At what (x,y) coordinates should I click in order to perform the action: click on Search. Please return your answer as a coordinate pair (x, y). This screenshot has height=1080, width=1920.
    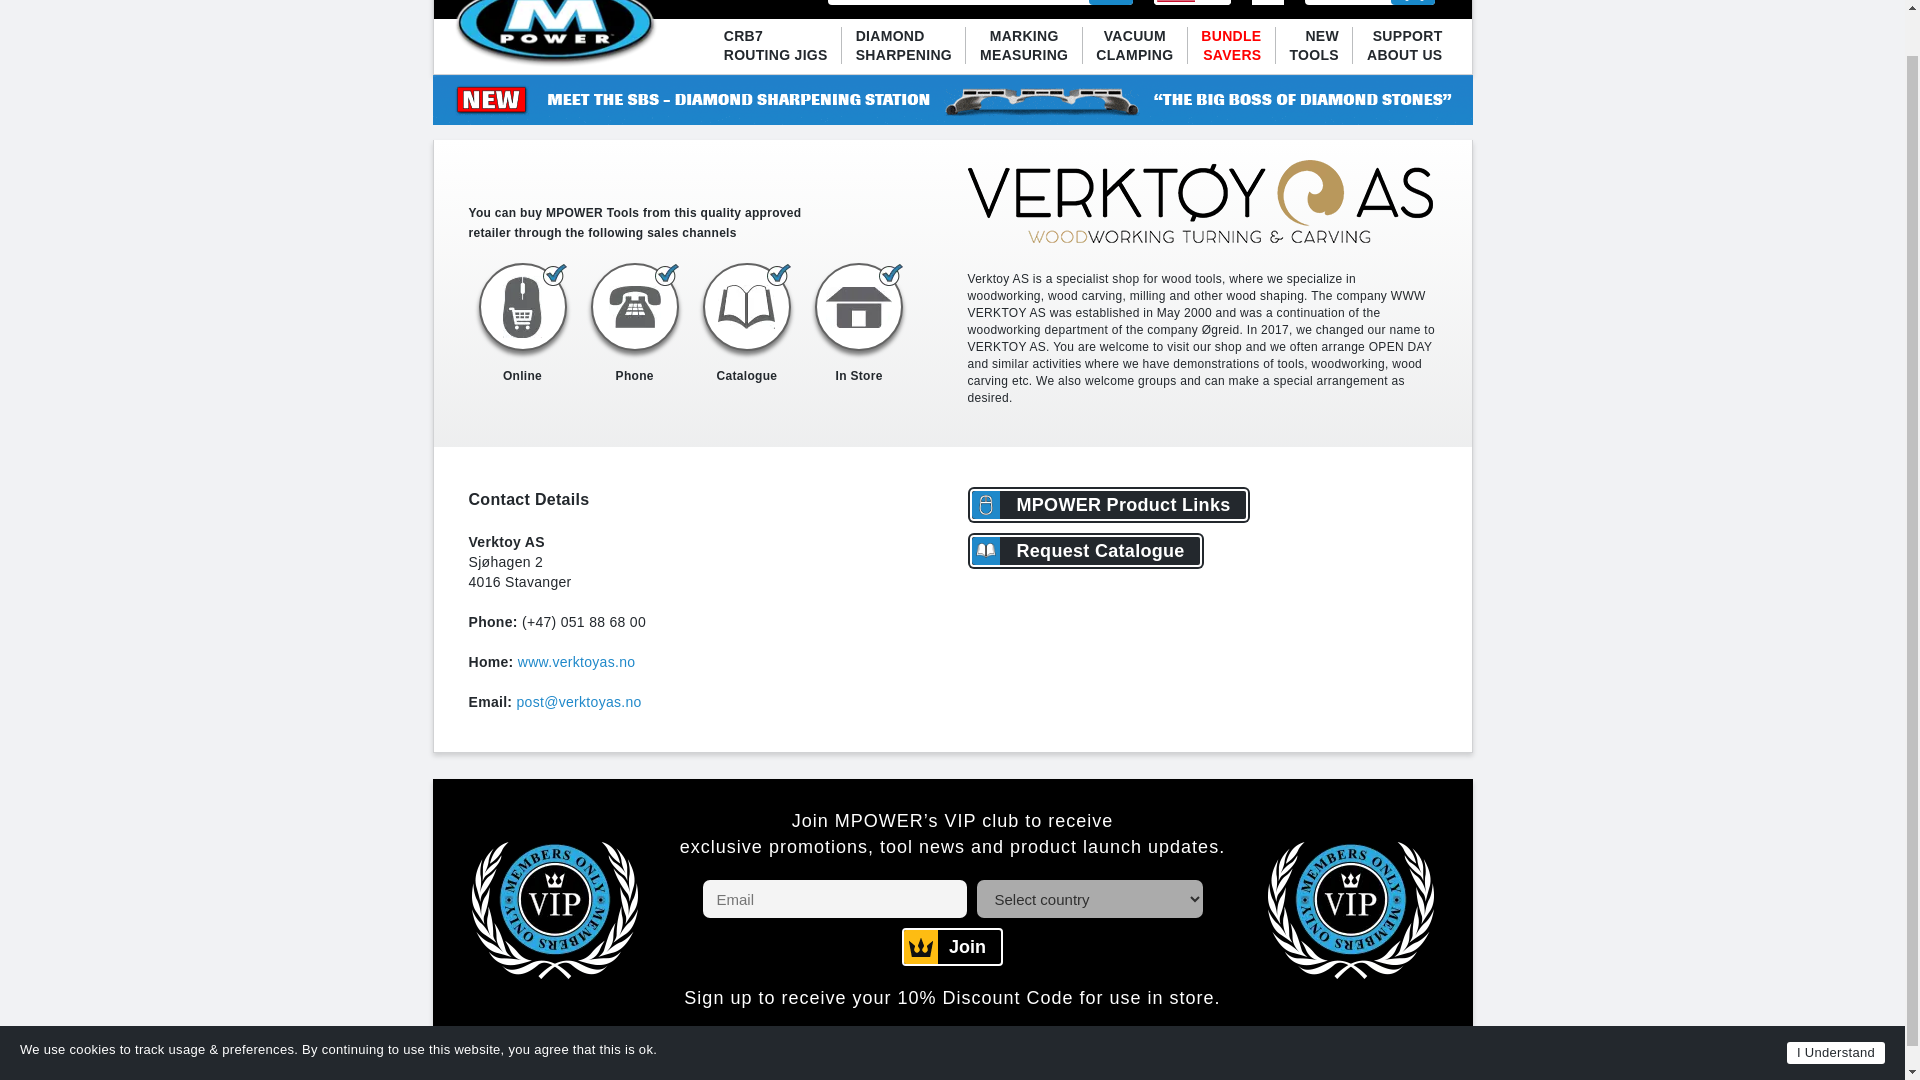
    Looking at the image, I should click on (776, 46).